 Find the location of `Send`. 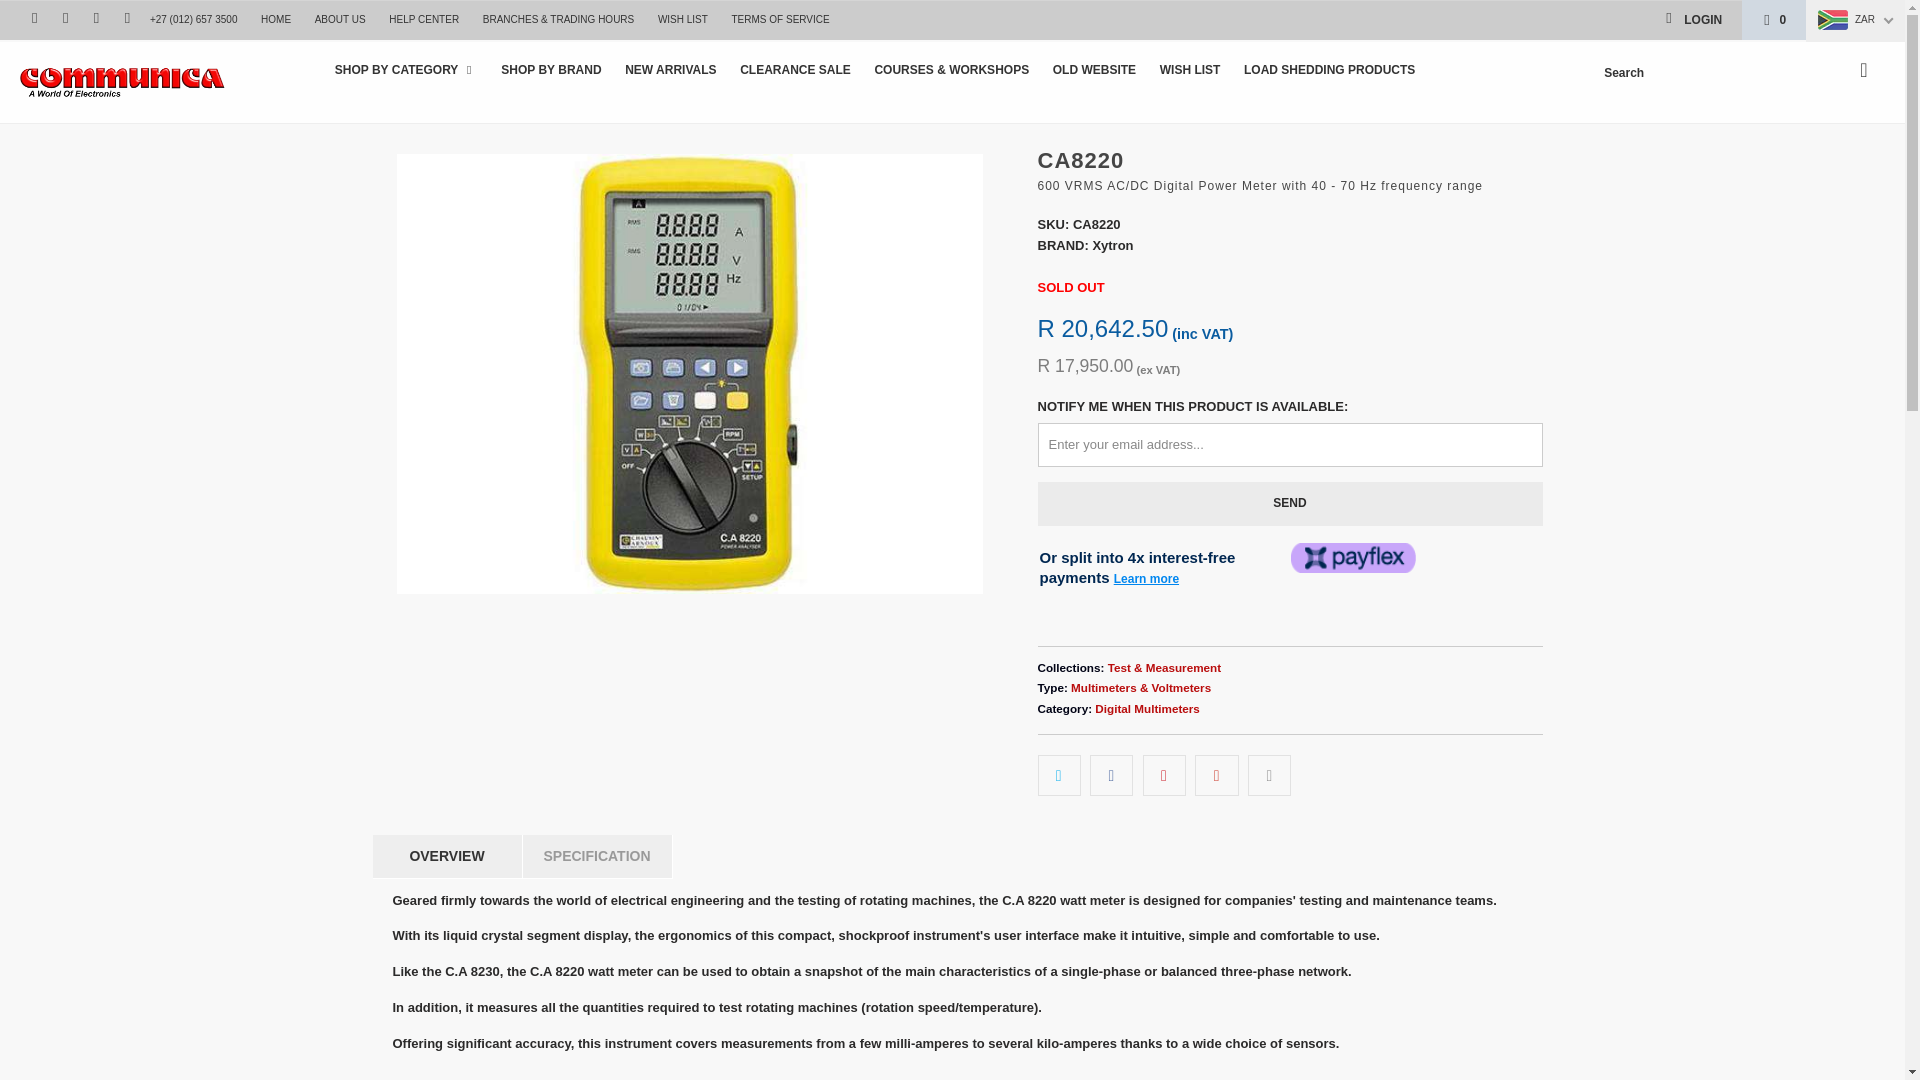

Send is located at coordinates (1290, 503).